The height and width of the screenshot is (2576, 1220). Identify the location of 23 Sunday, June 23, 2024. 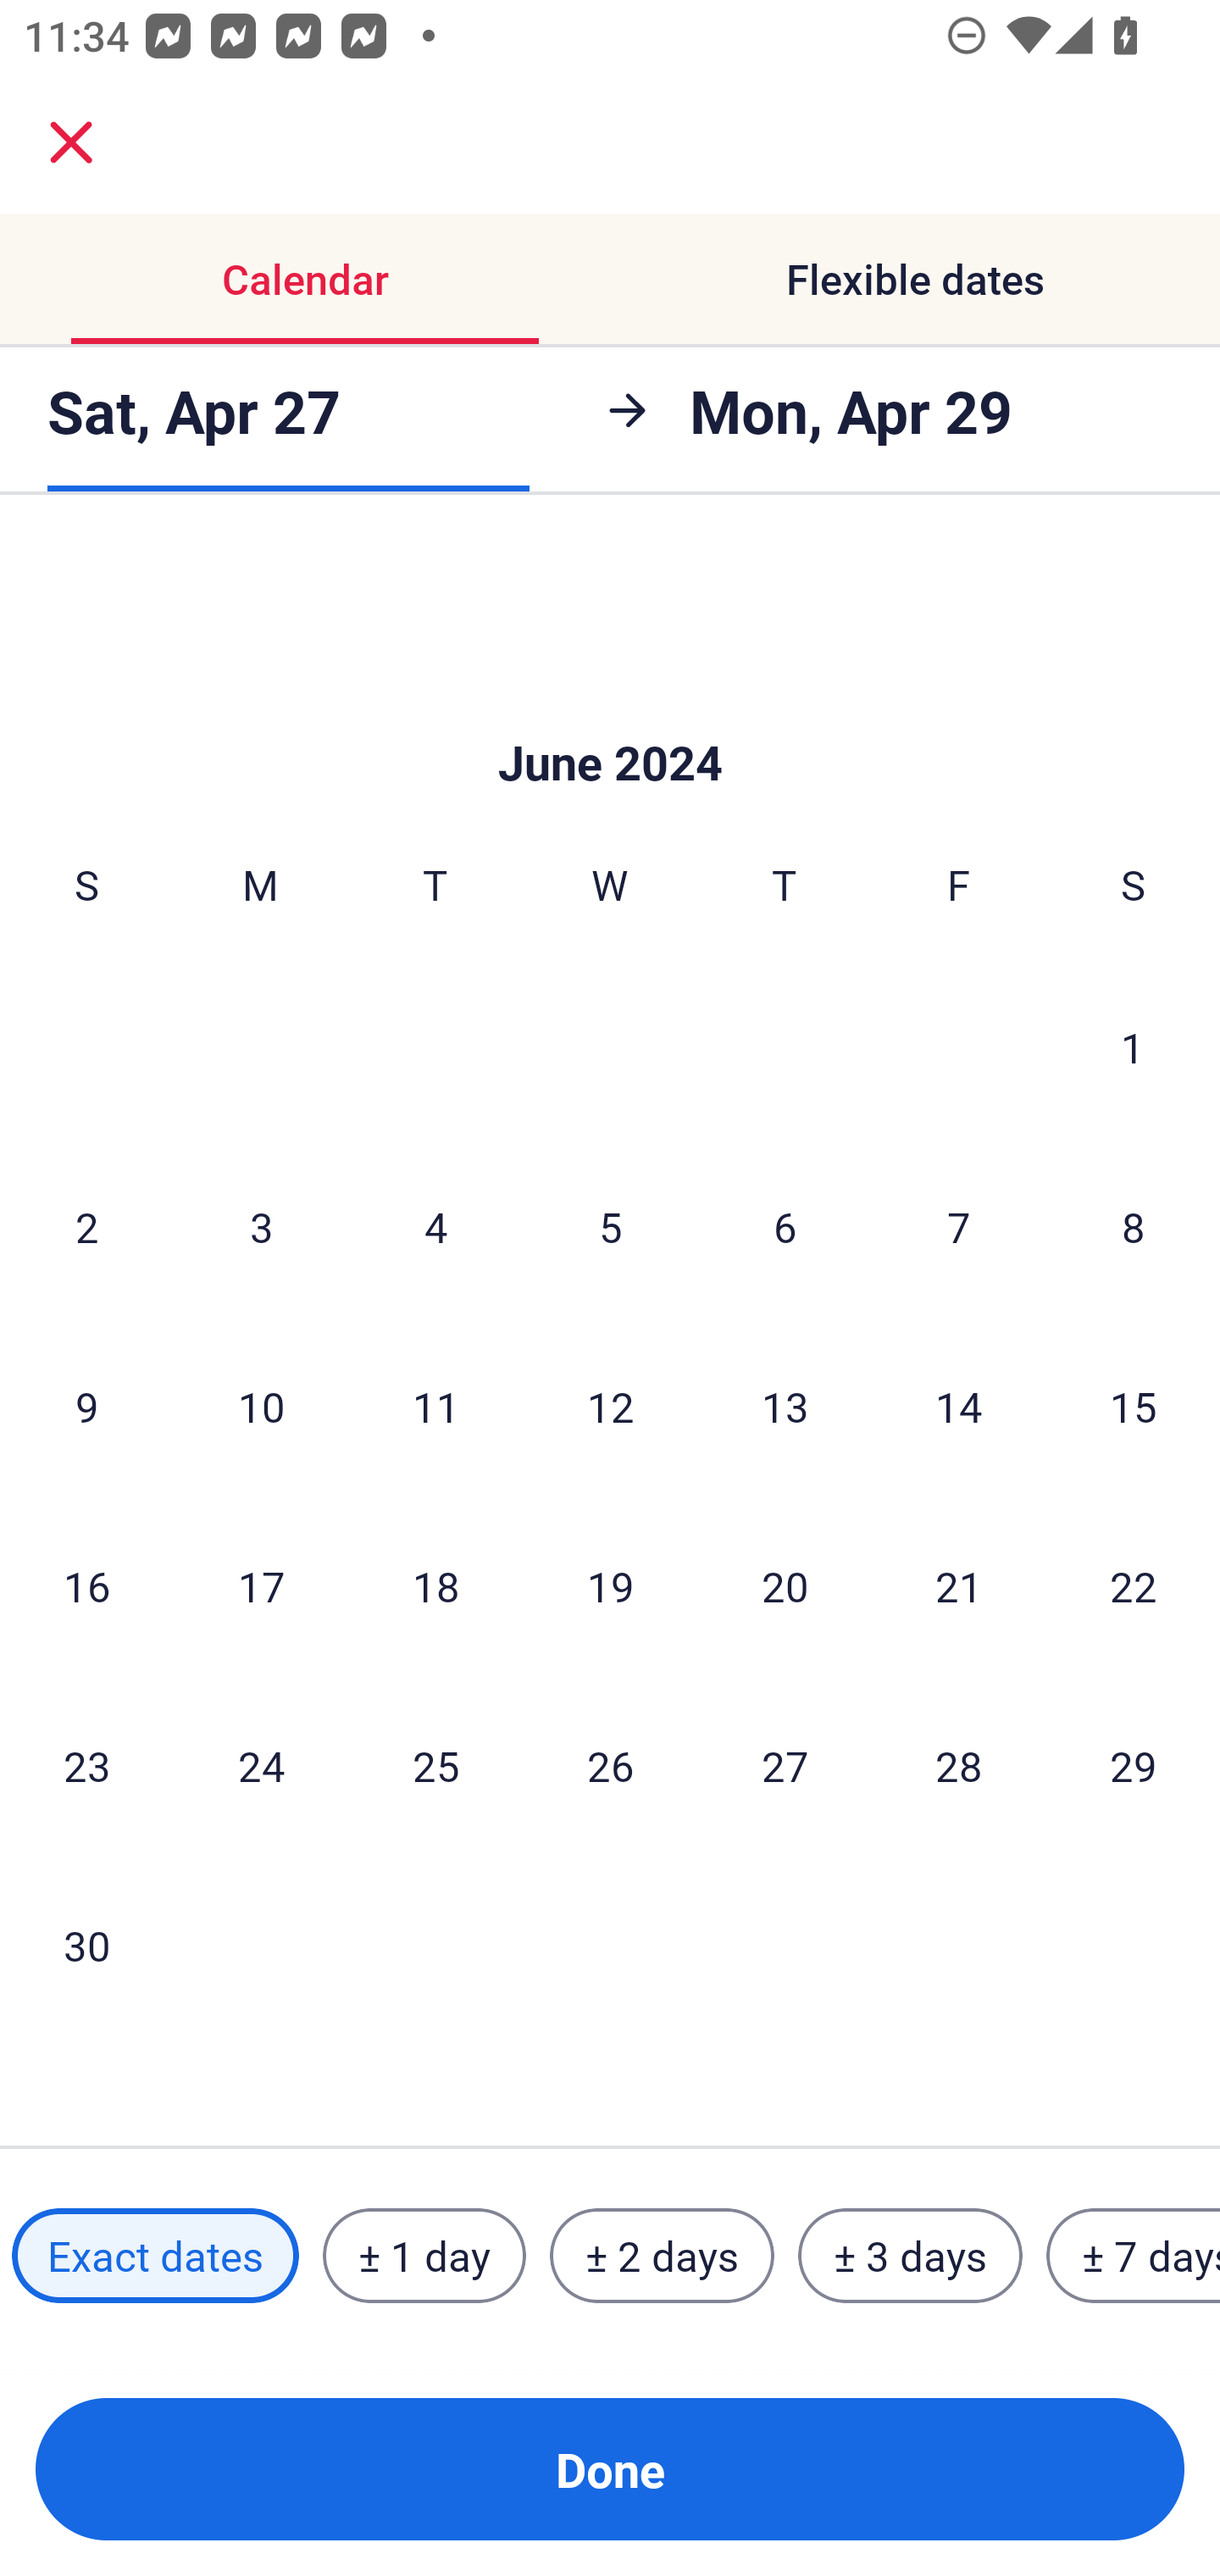
(86, 1766).